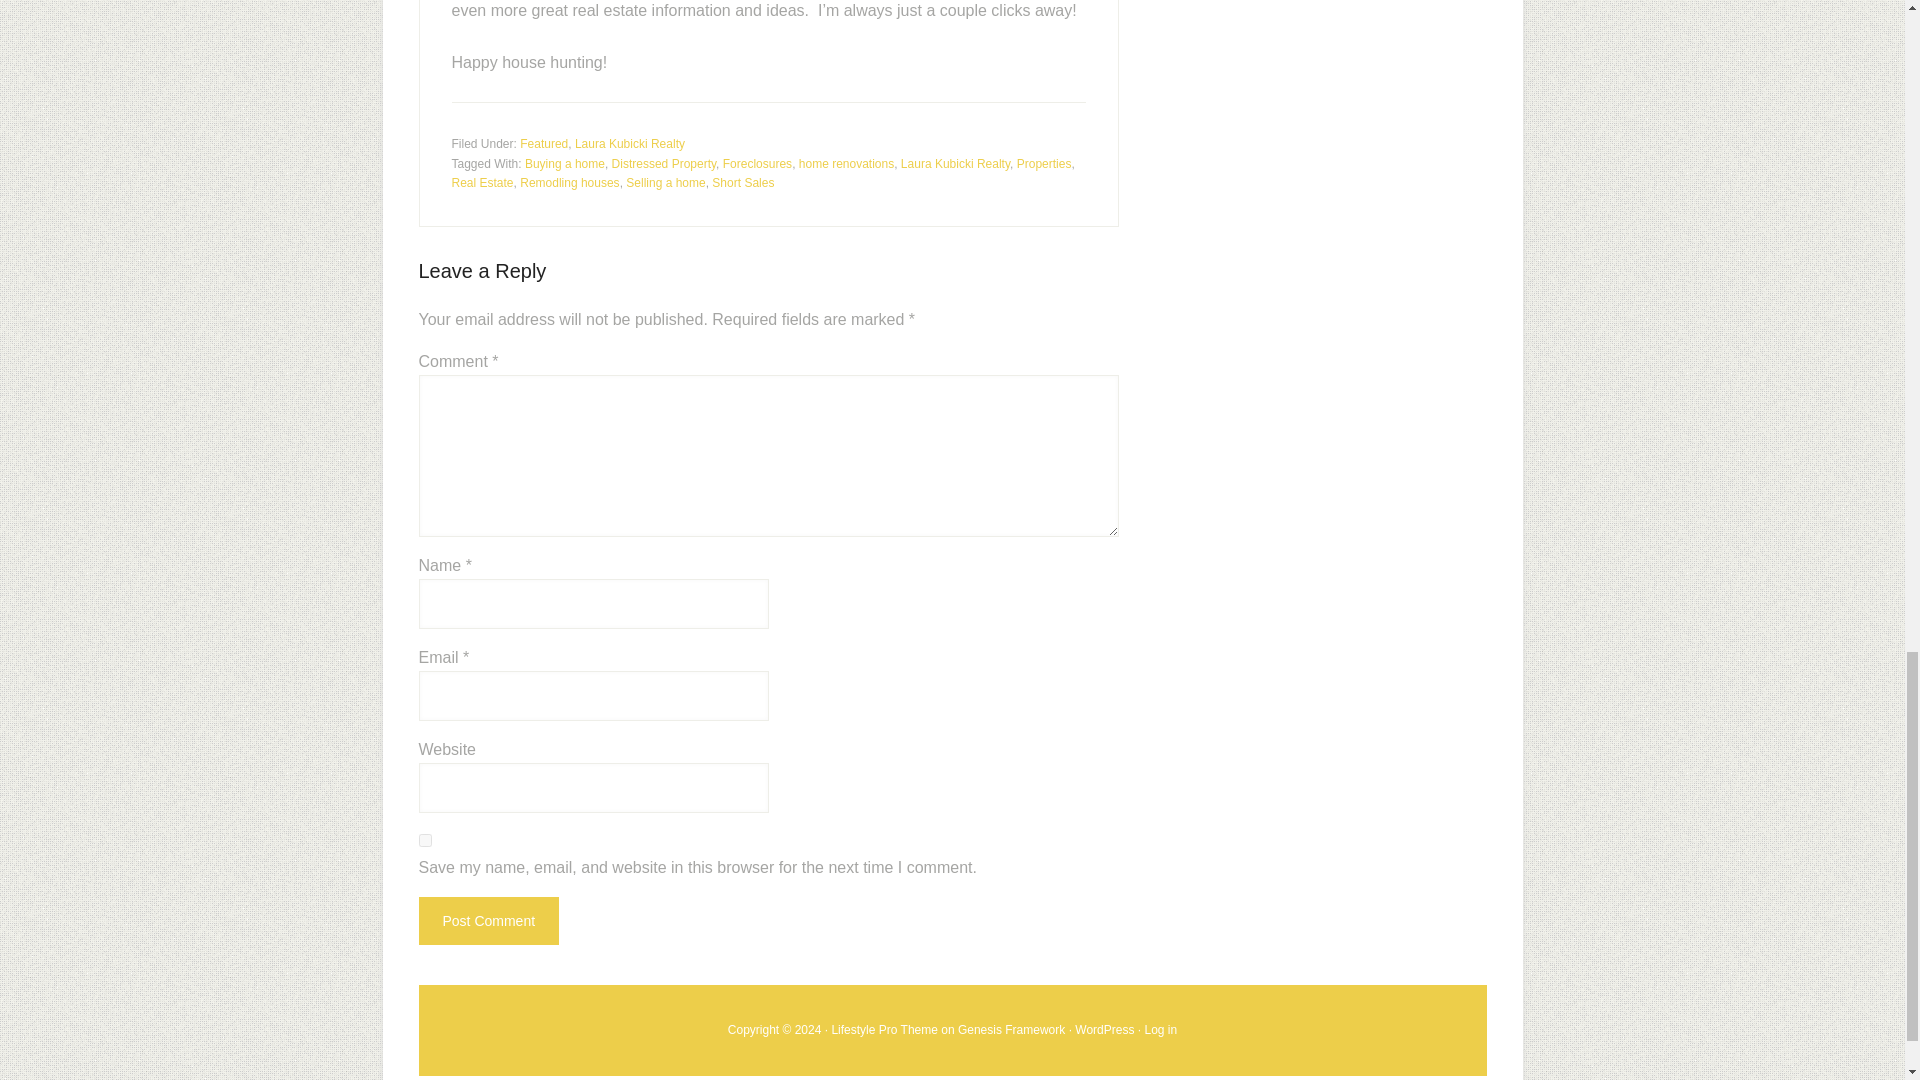 Image resolution: width=1920 pixels, height=1080 pixels. I want to click on Lifestyle Pro Theme, so click(884, 1029).